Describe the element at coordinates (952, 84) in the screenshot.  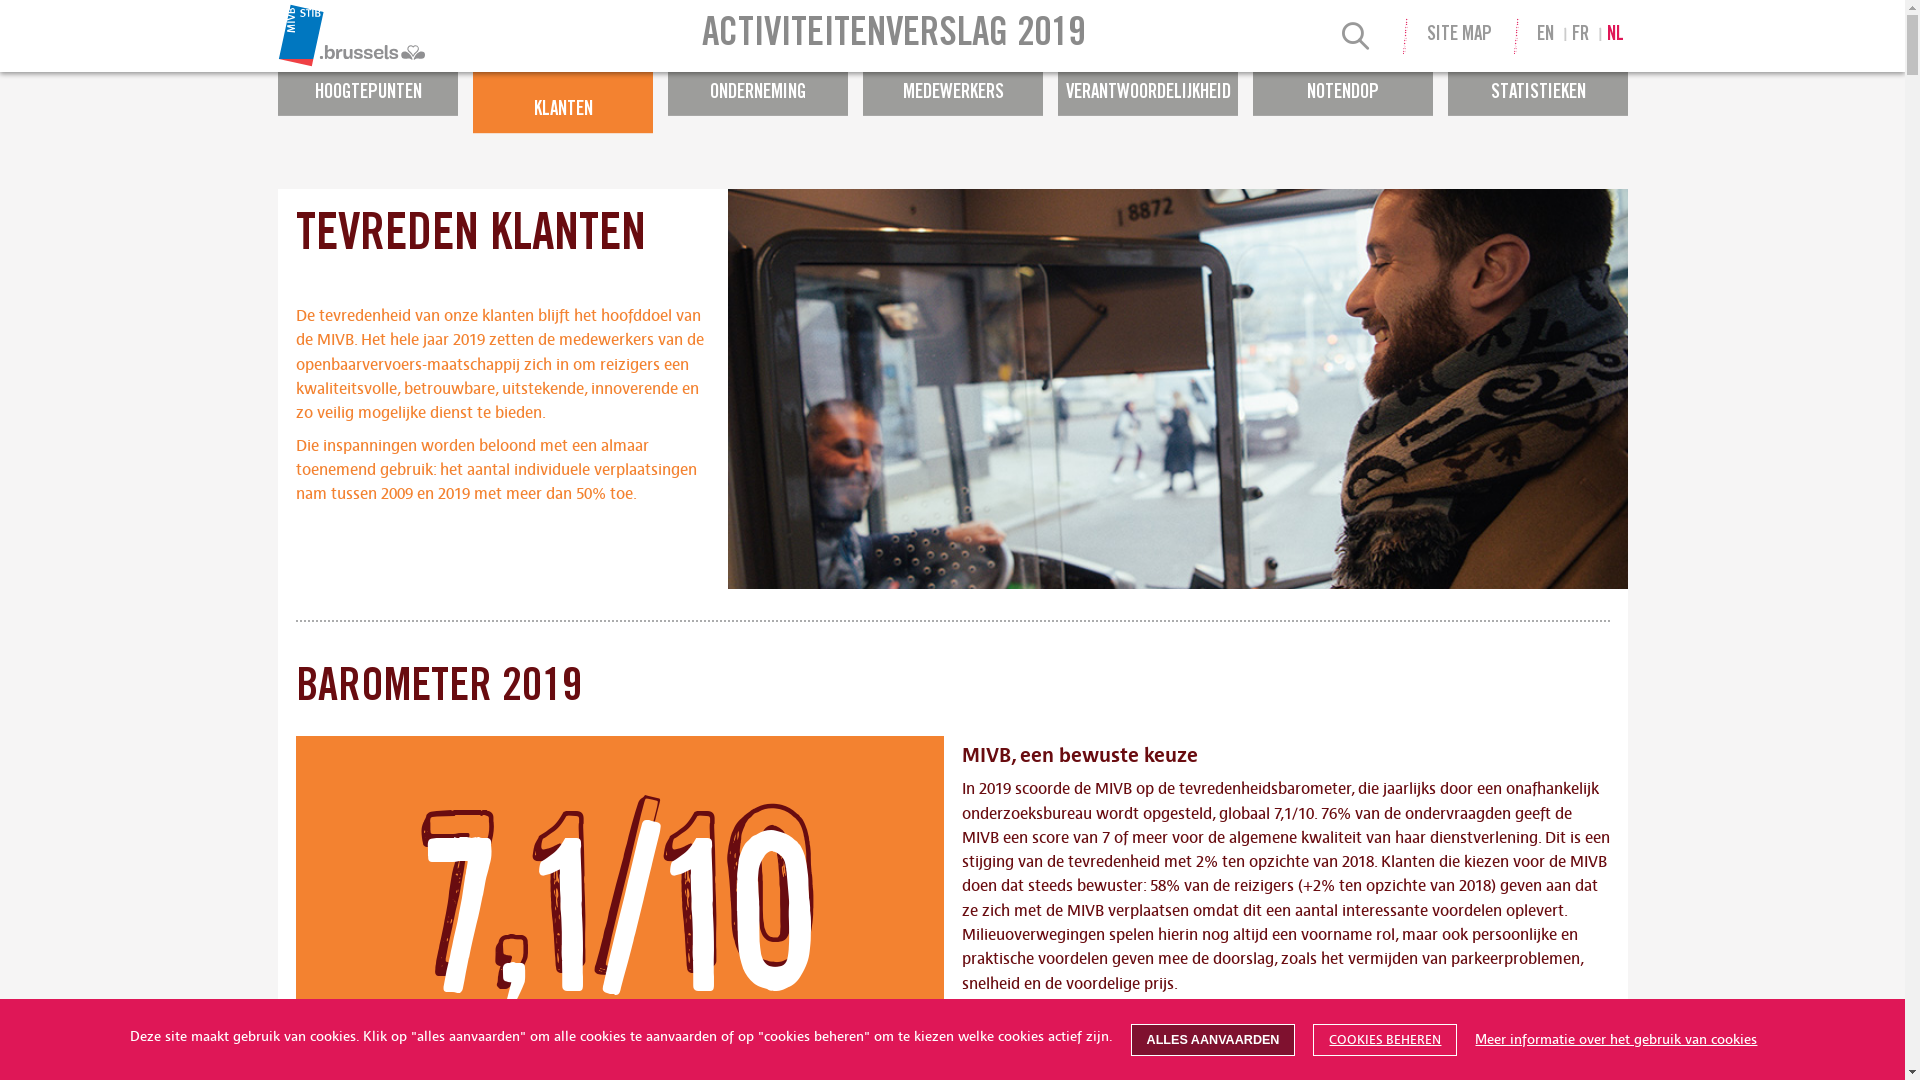
I see `MEDEWERKERS` at that location.